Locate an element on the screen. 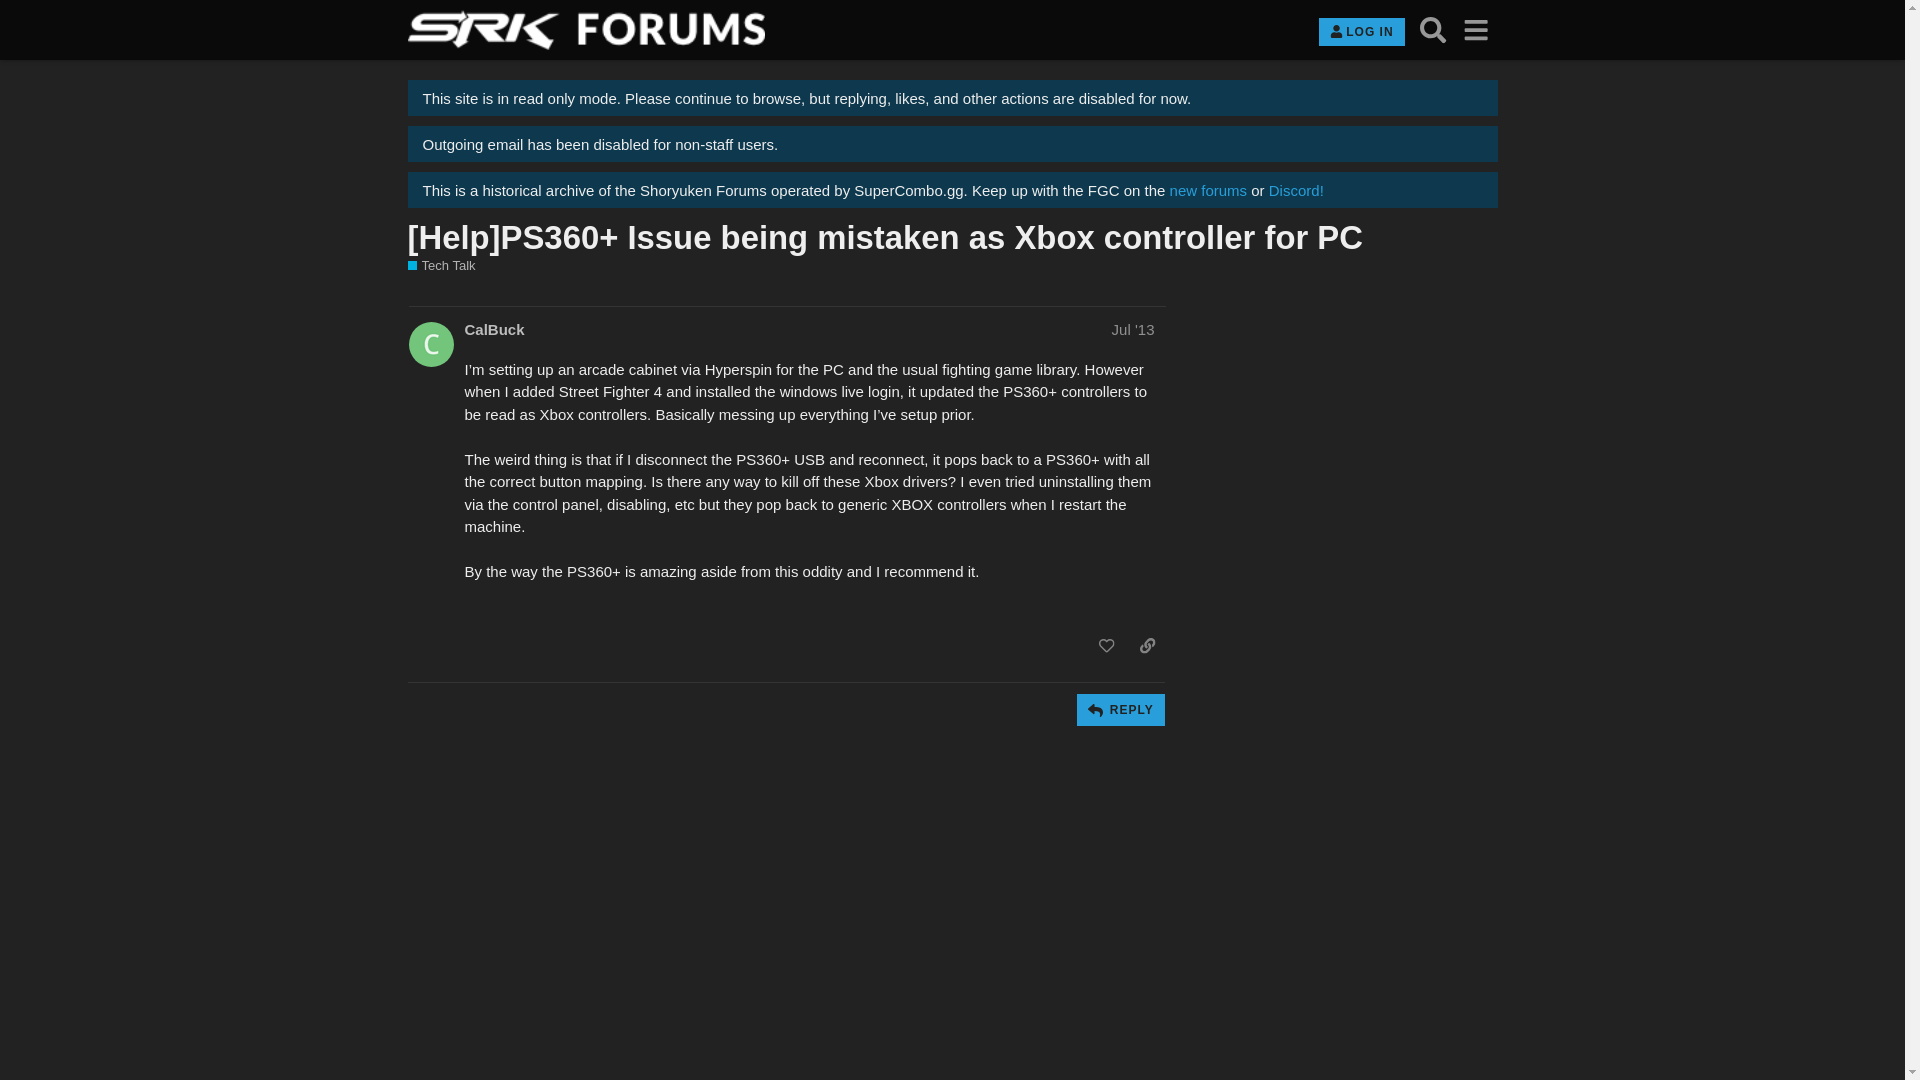  Tech Talk is located at coordinates (442, 266).